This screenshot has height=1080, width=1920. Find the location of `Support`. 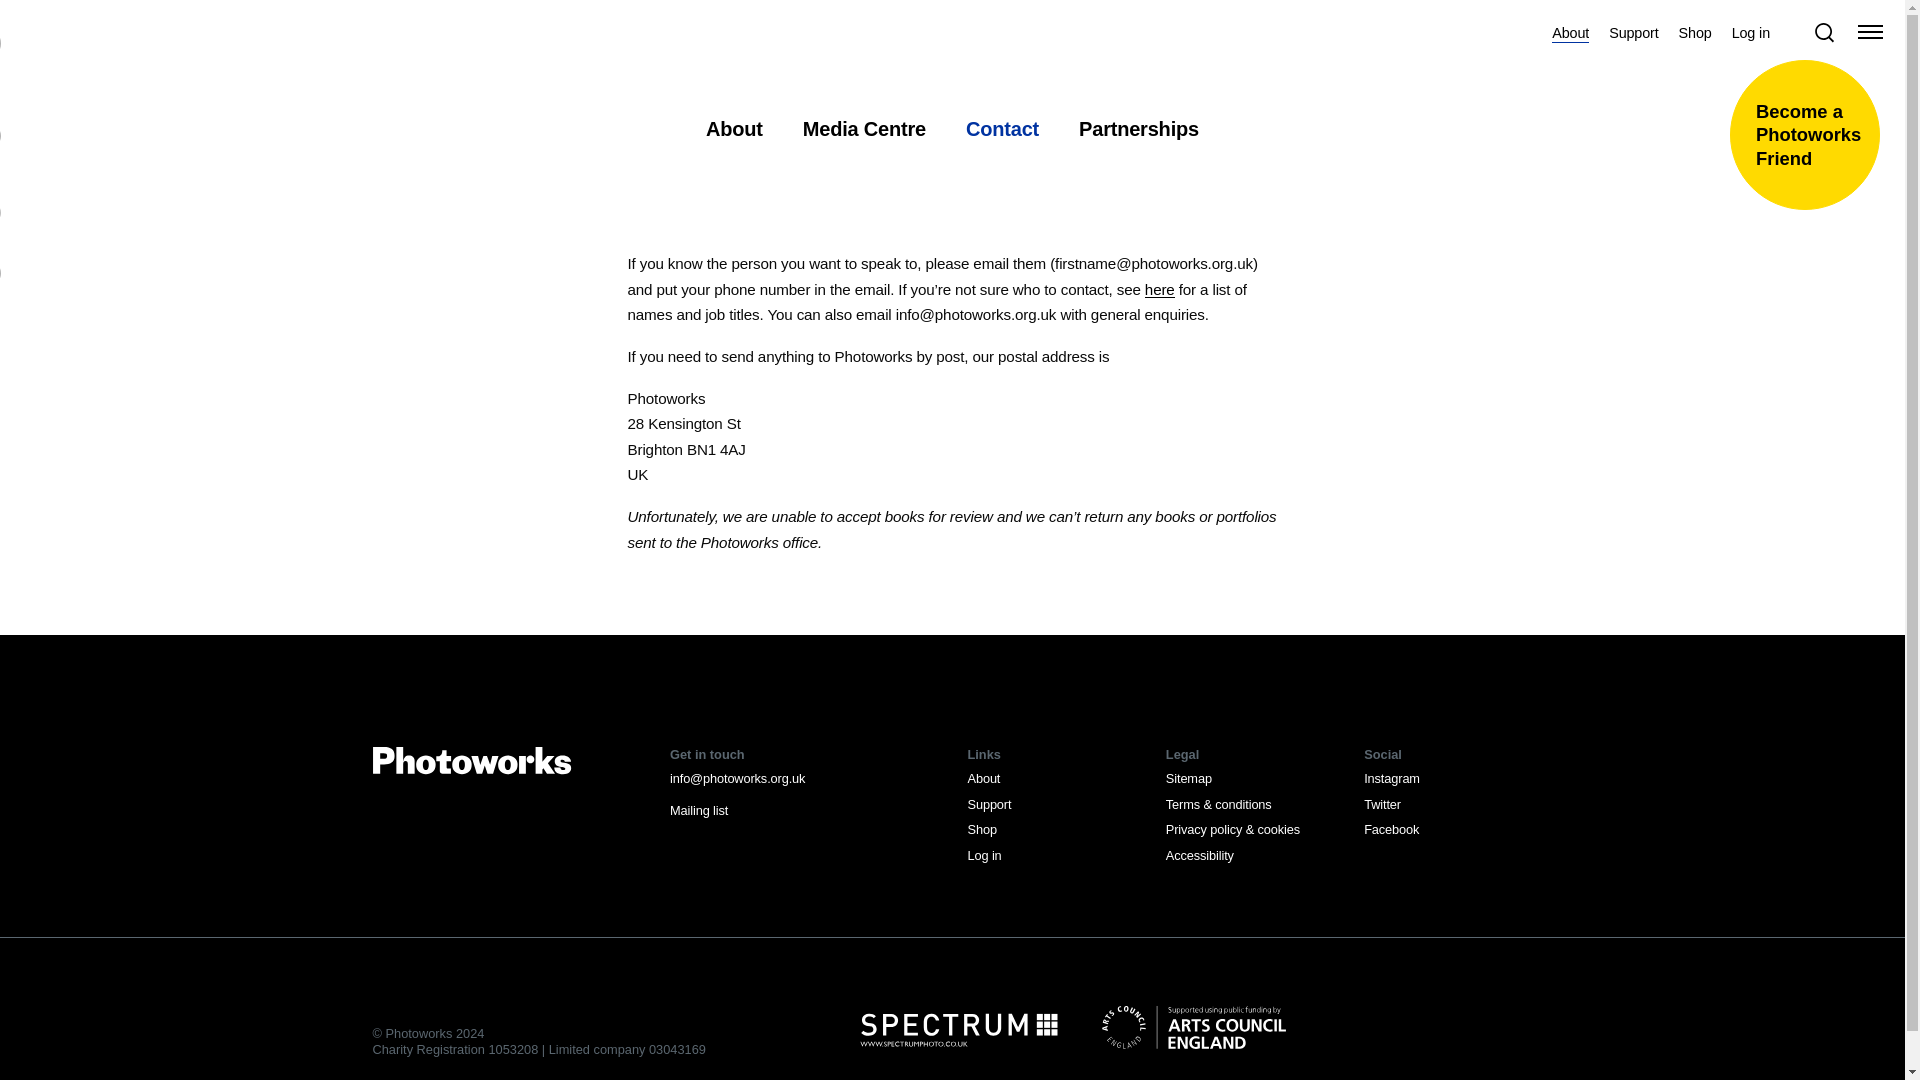

Support is located at coordinates (989, 804).